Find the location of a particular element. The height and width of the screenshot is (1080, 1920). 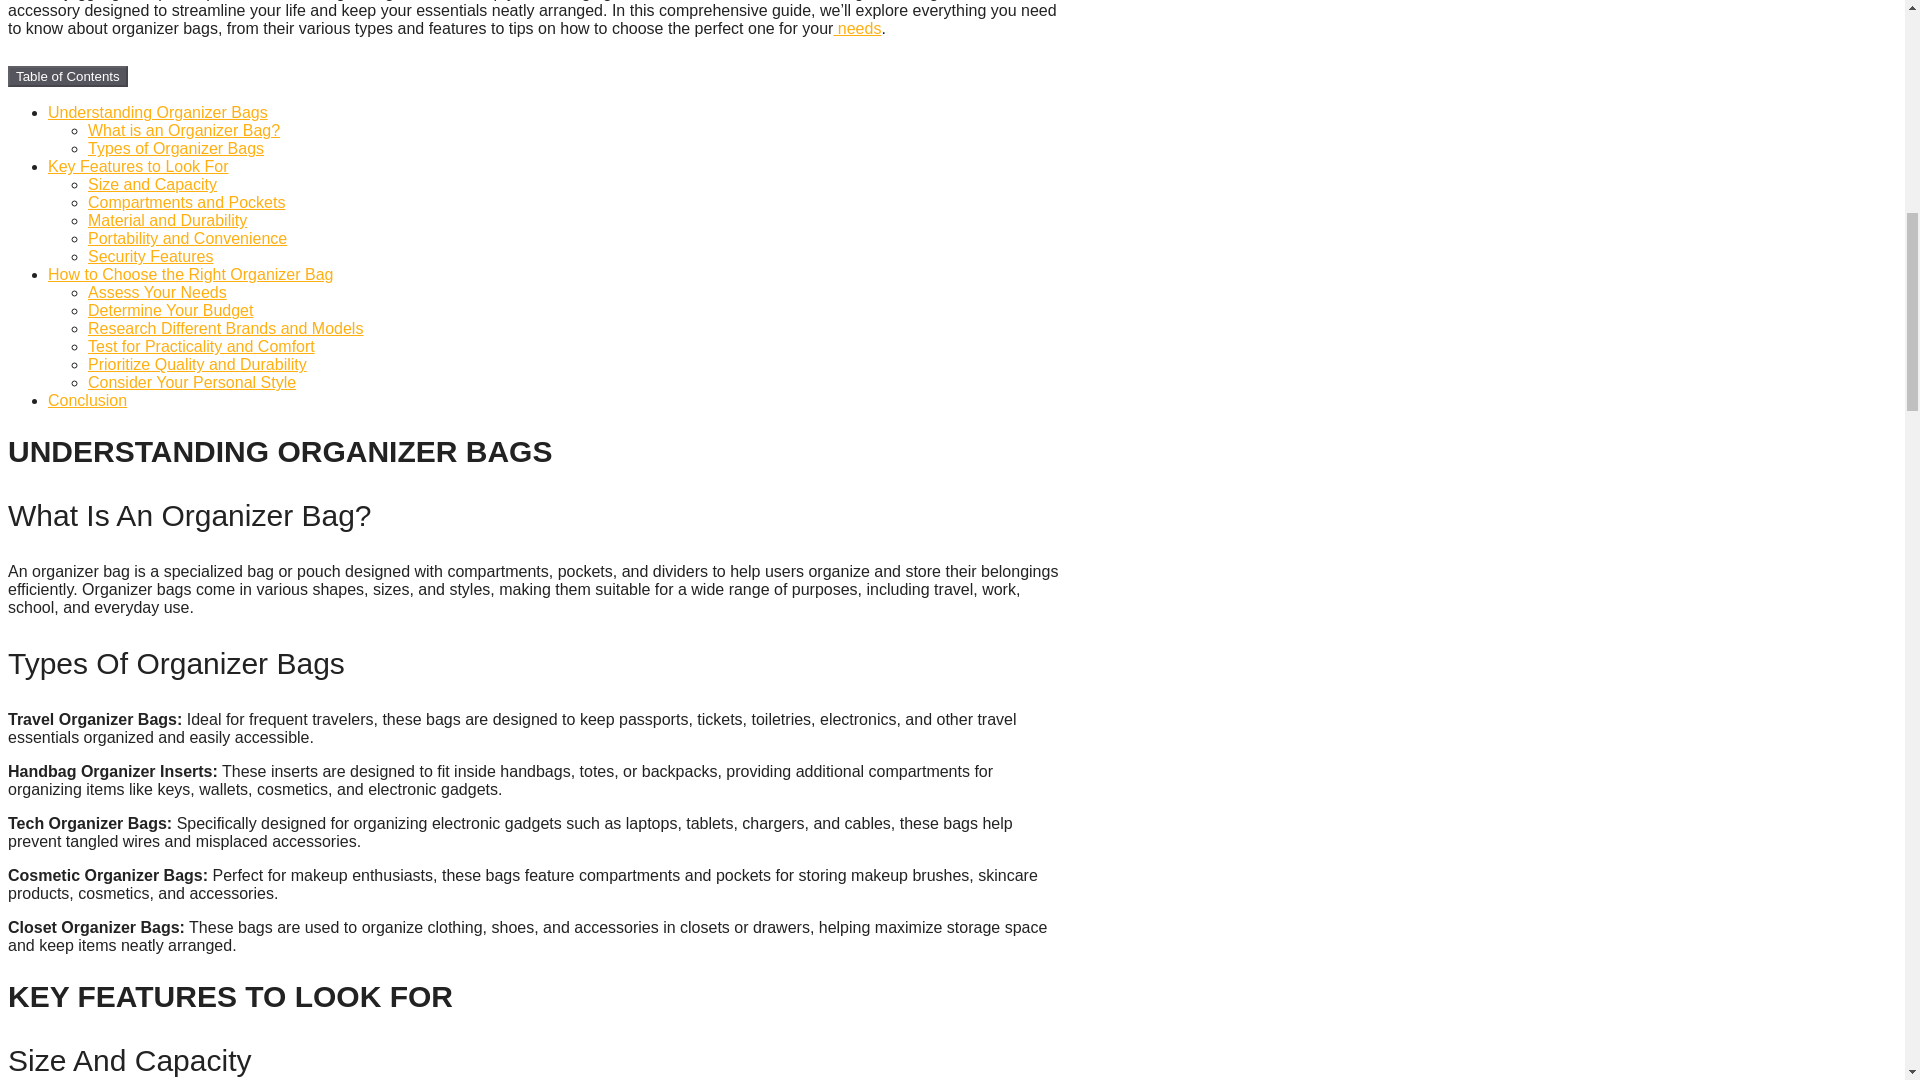

Size and Capacity is located at coordinates (152, 184).